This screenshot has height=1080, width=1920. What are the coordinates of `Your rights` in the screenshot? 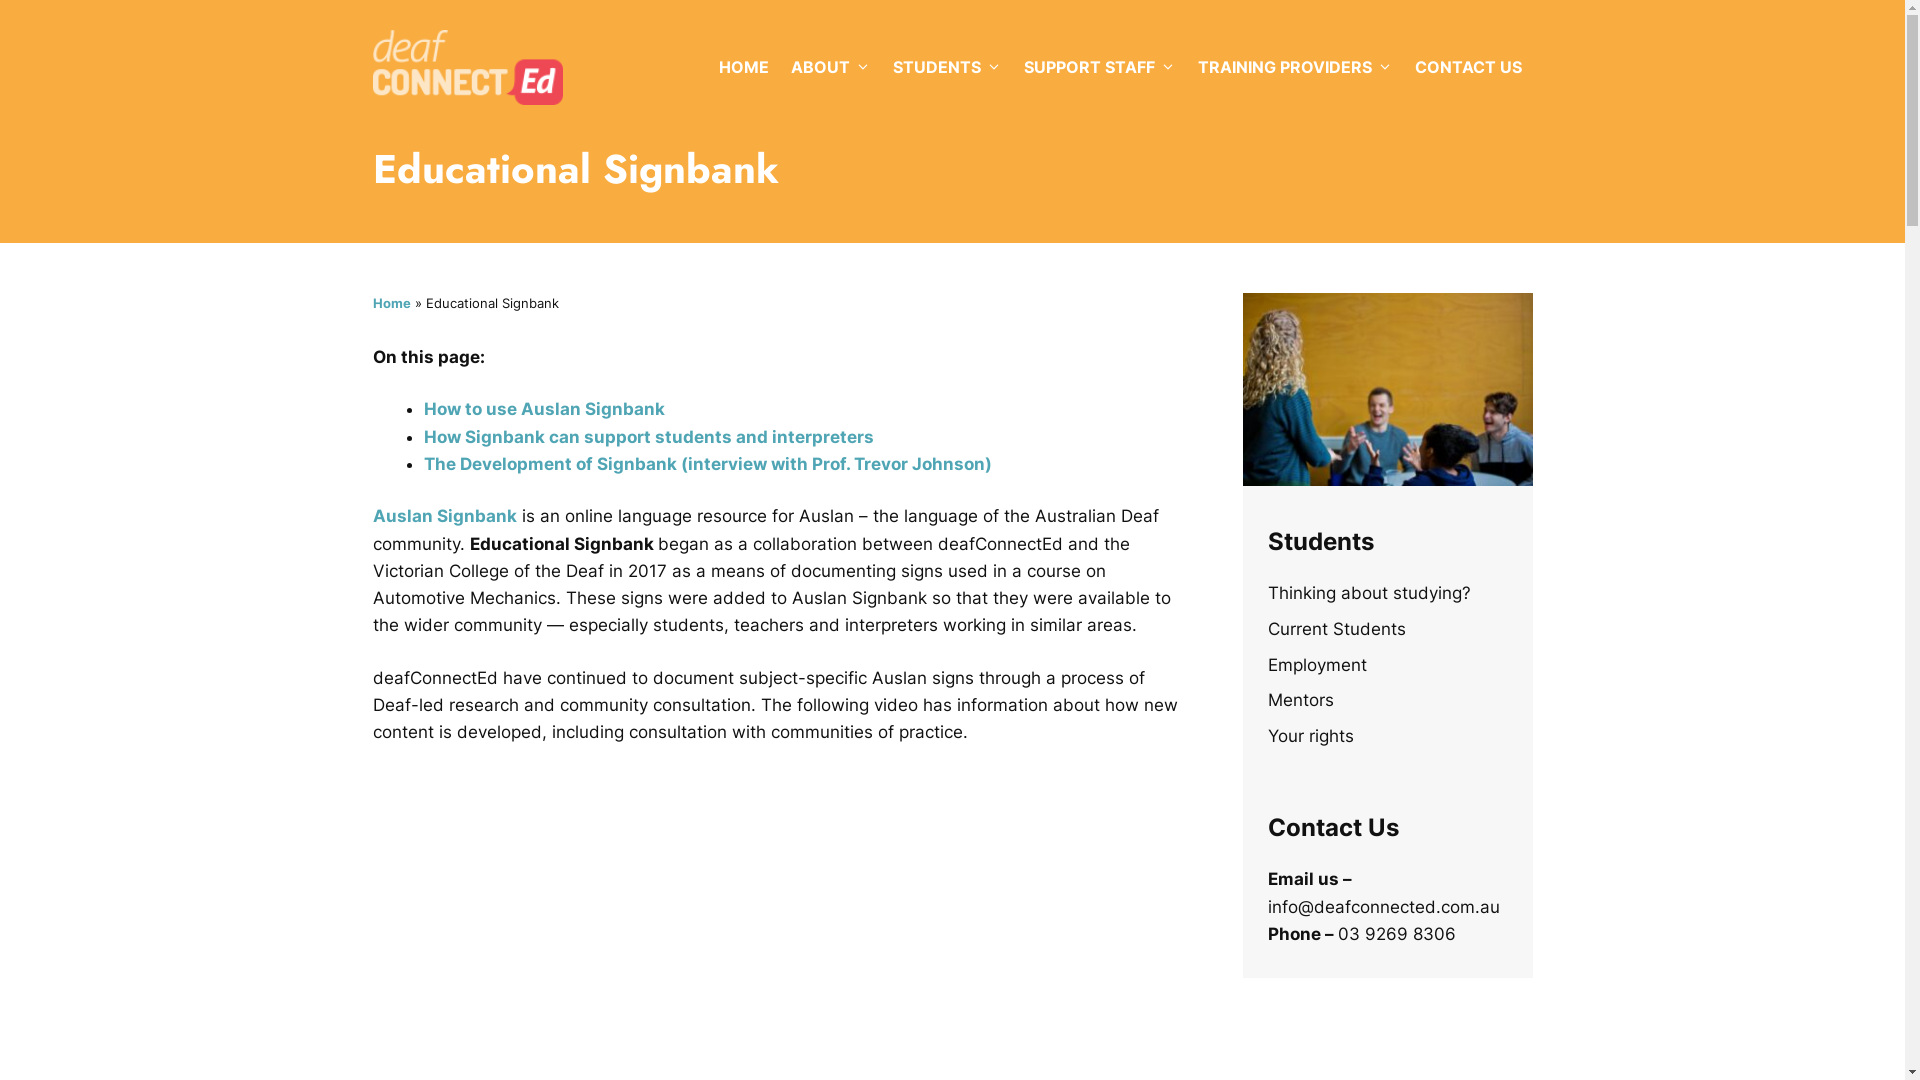 It's located at (1311, 736).